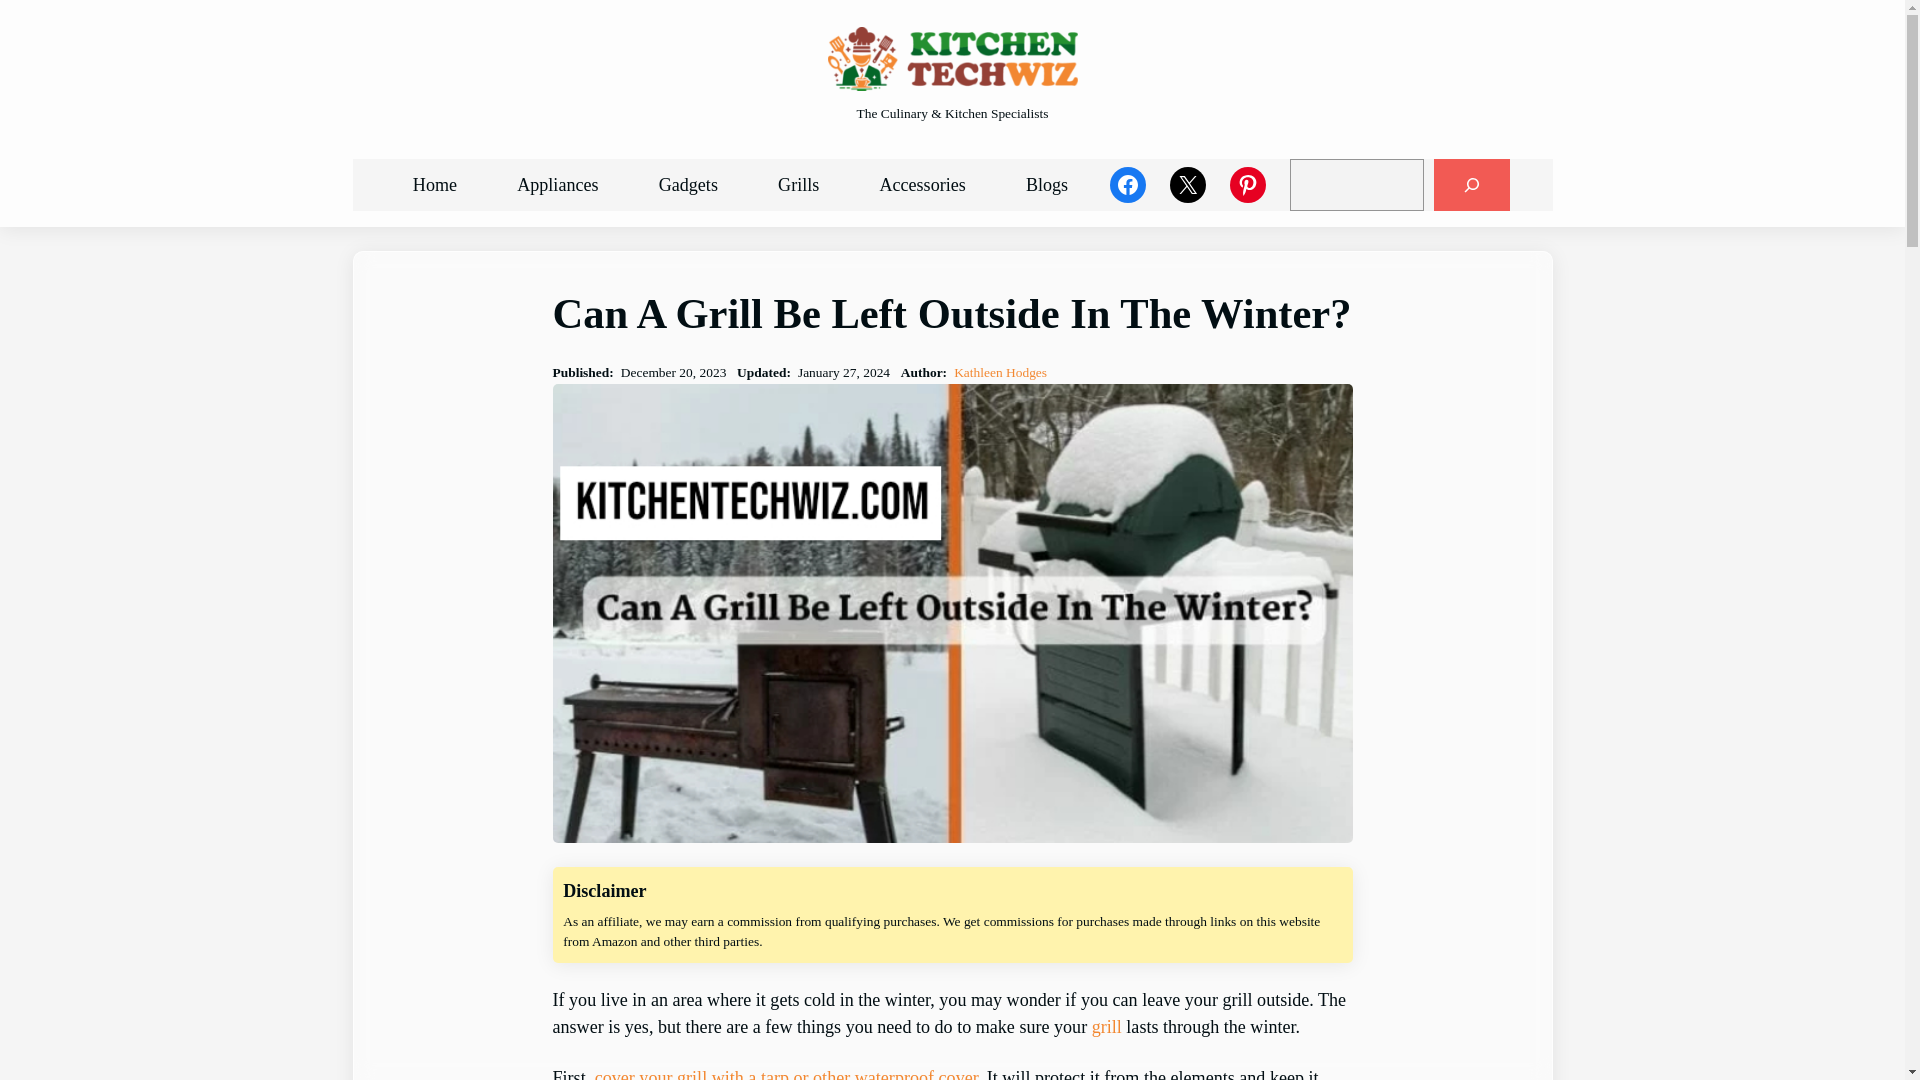 The width and height of the screenshot is (1920, 1080). Describe the element at coordinates (798, 186) in the screenshot. I see `Grills` at that location.